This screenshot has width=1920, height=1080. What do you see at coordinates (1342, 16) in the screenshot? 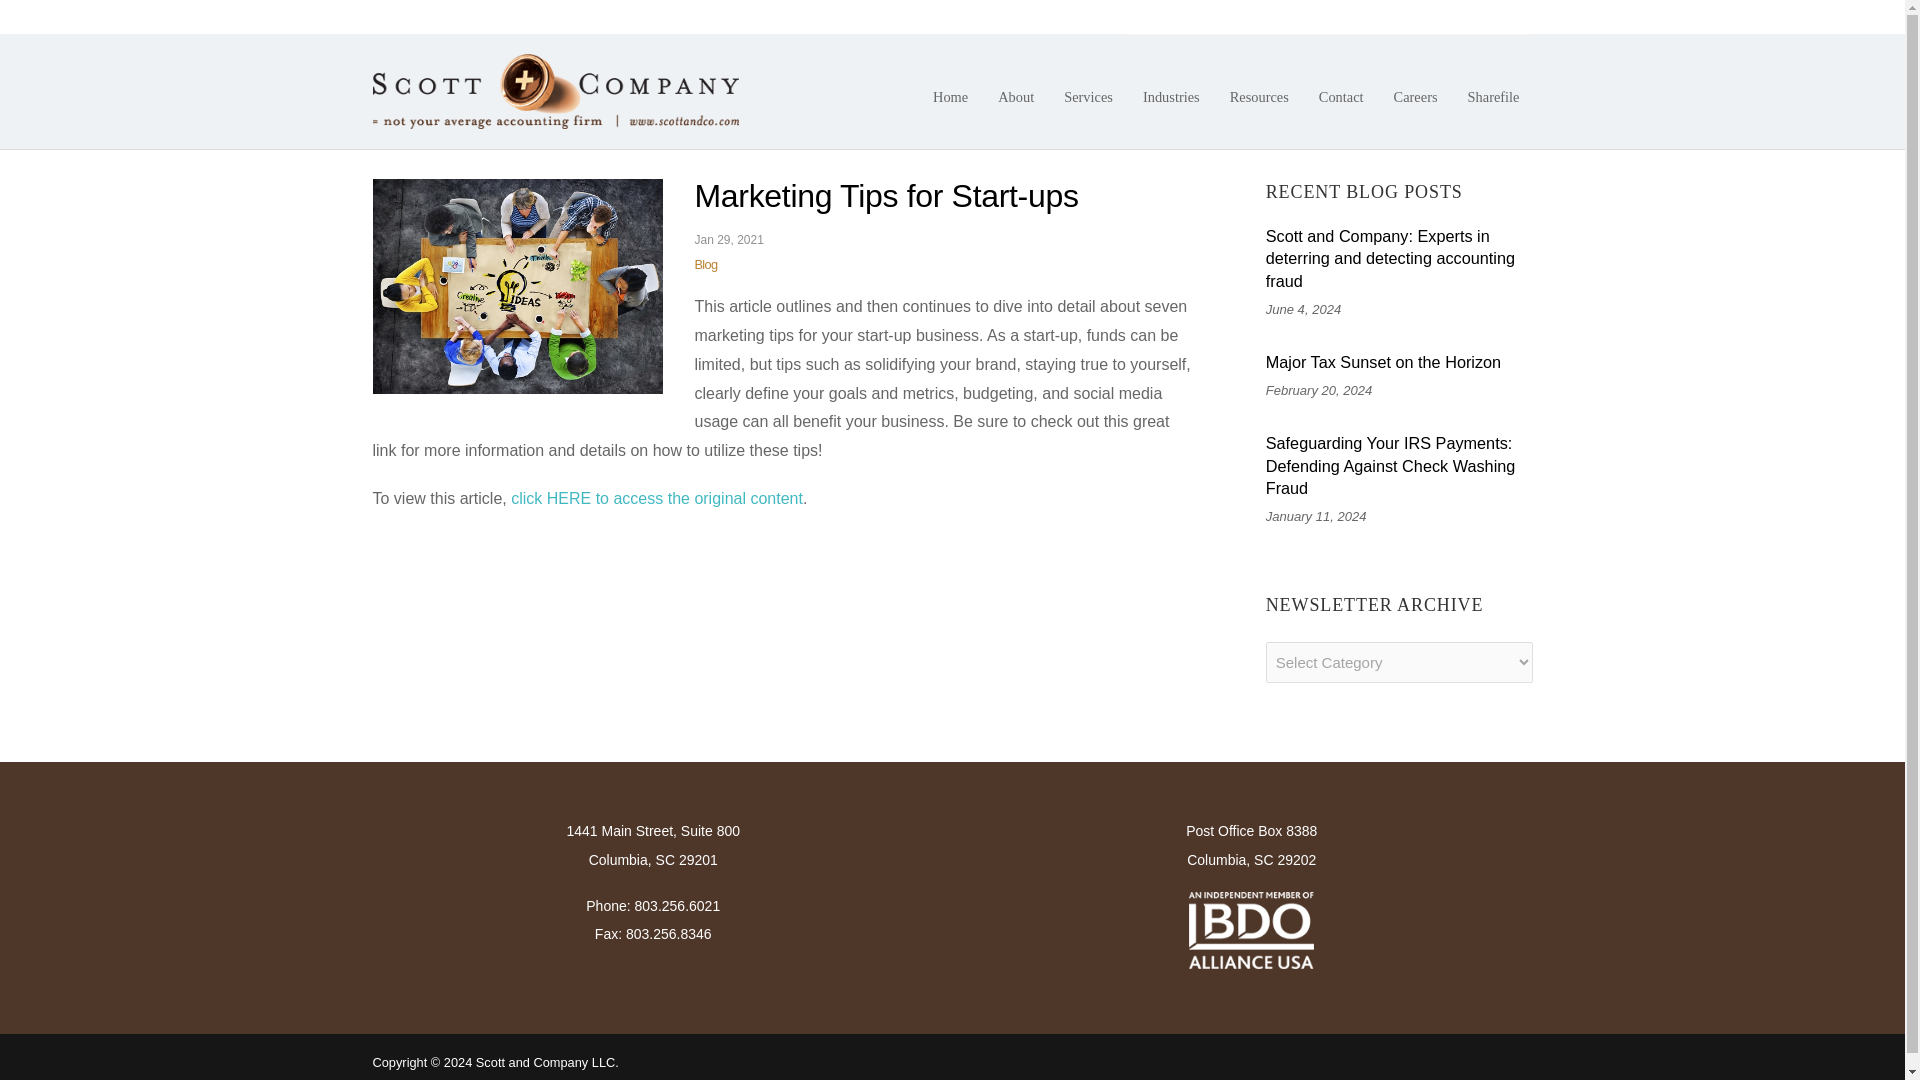
I see `Pay Online` at bounding box center [1342, 16].